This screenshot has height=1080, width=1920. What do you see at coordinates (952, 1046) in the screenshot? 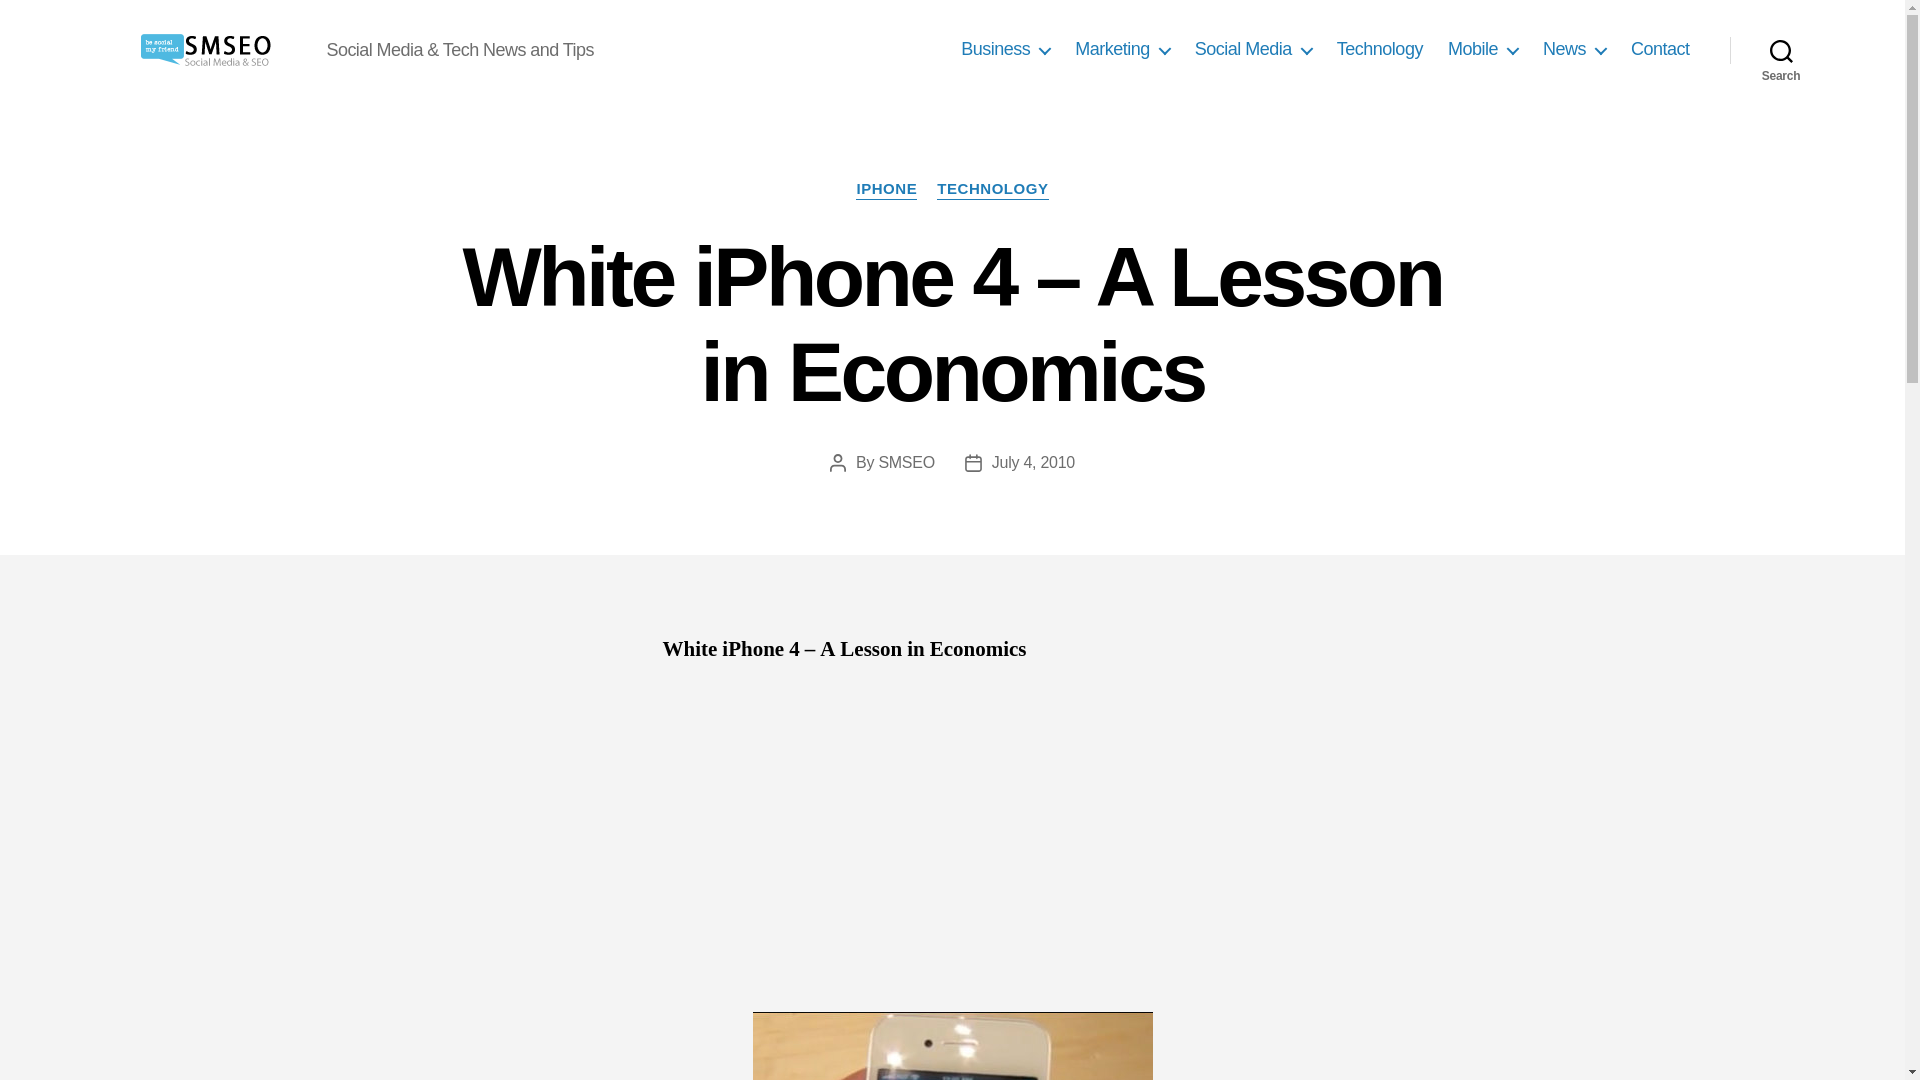
I see `White-Iphone-4` at bounding box center [952, 1046].